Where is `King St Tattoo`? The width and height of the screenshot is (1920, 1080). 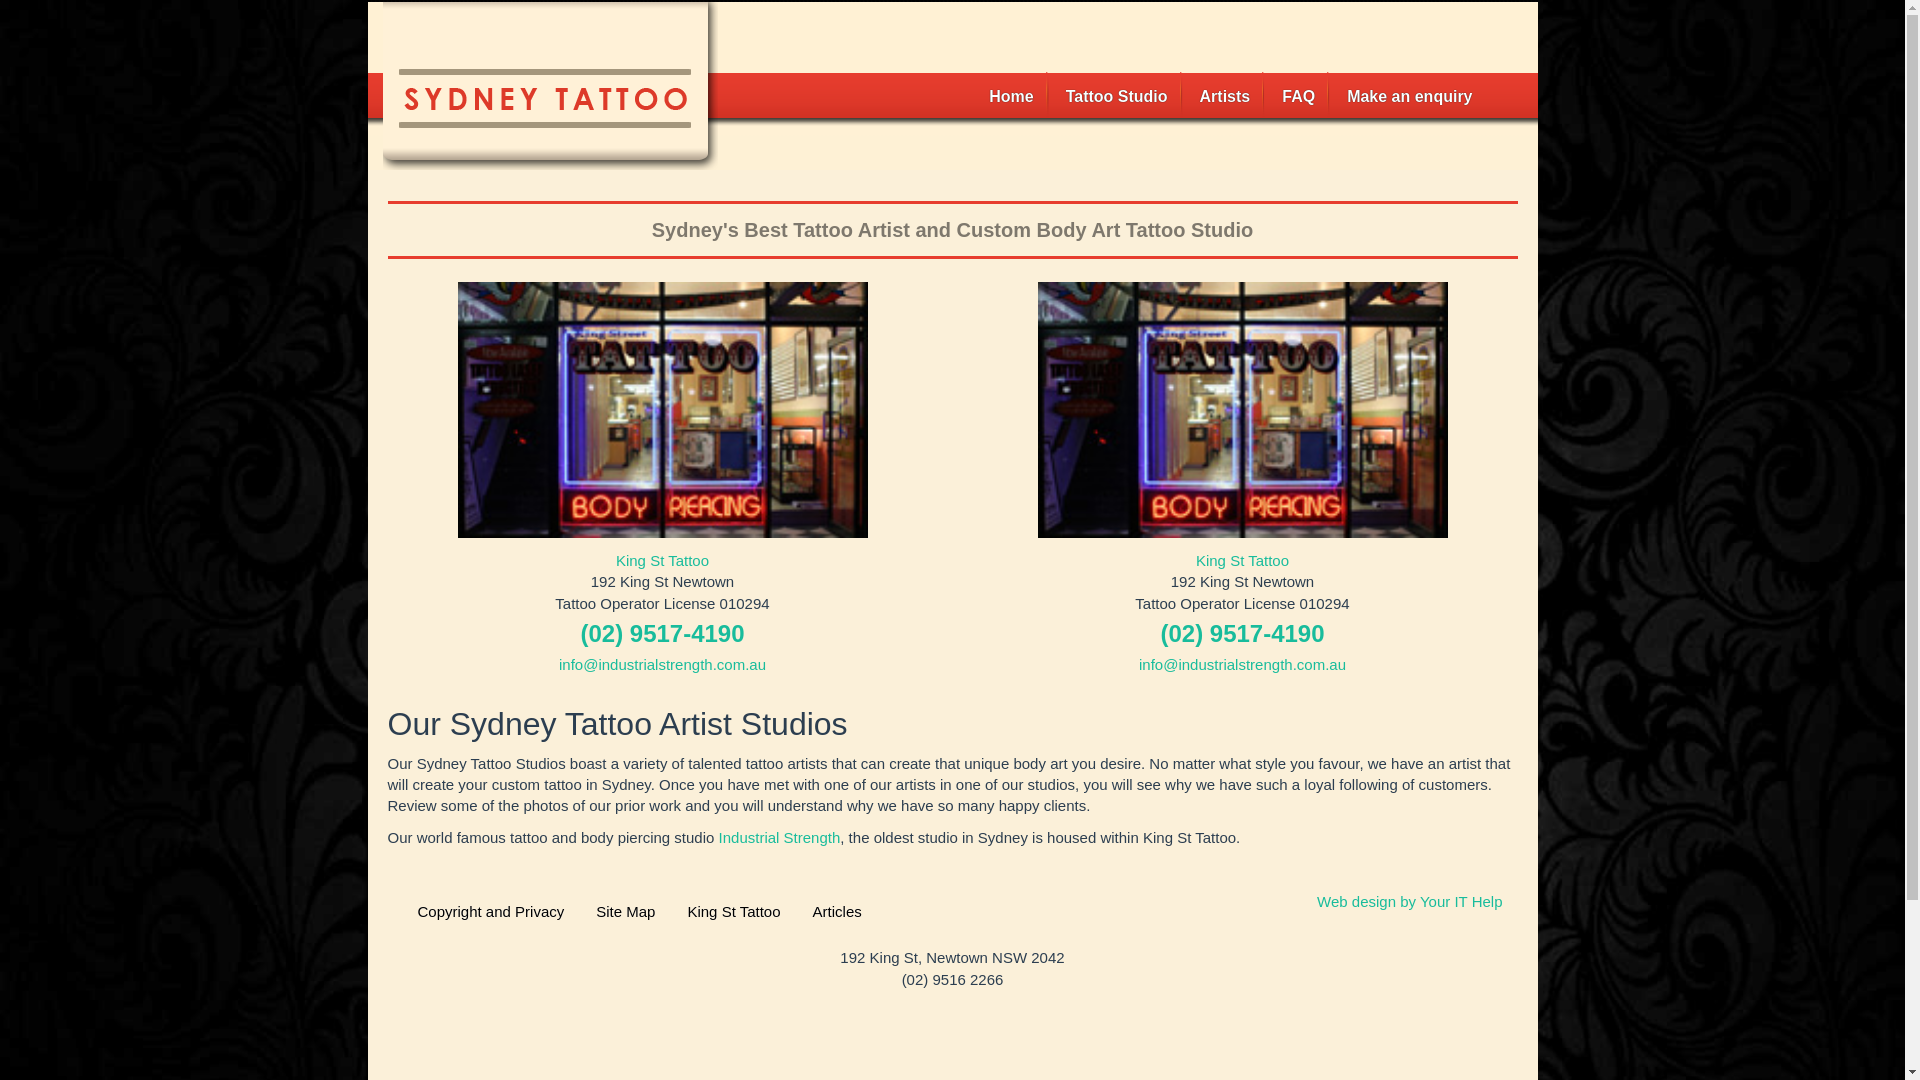 King St Tattoo is located at coordinates (734, 912).